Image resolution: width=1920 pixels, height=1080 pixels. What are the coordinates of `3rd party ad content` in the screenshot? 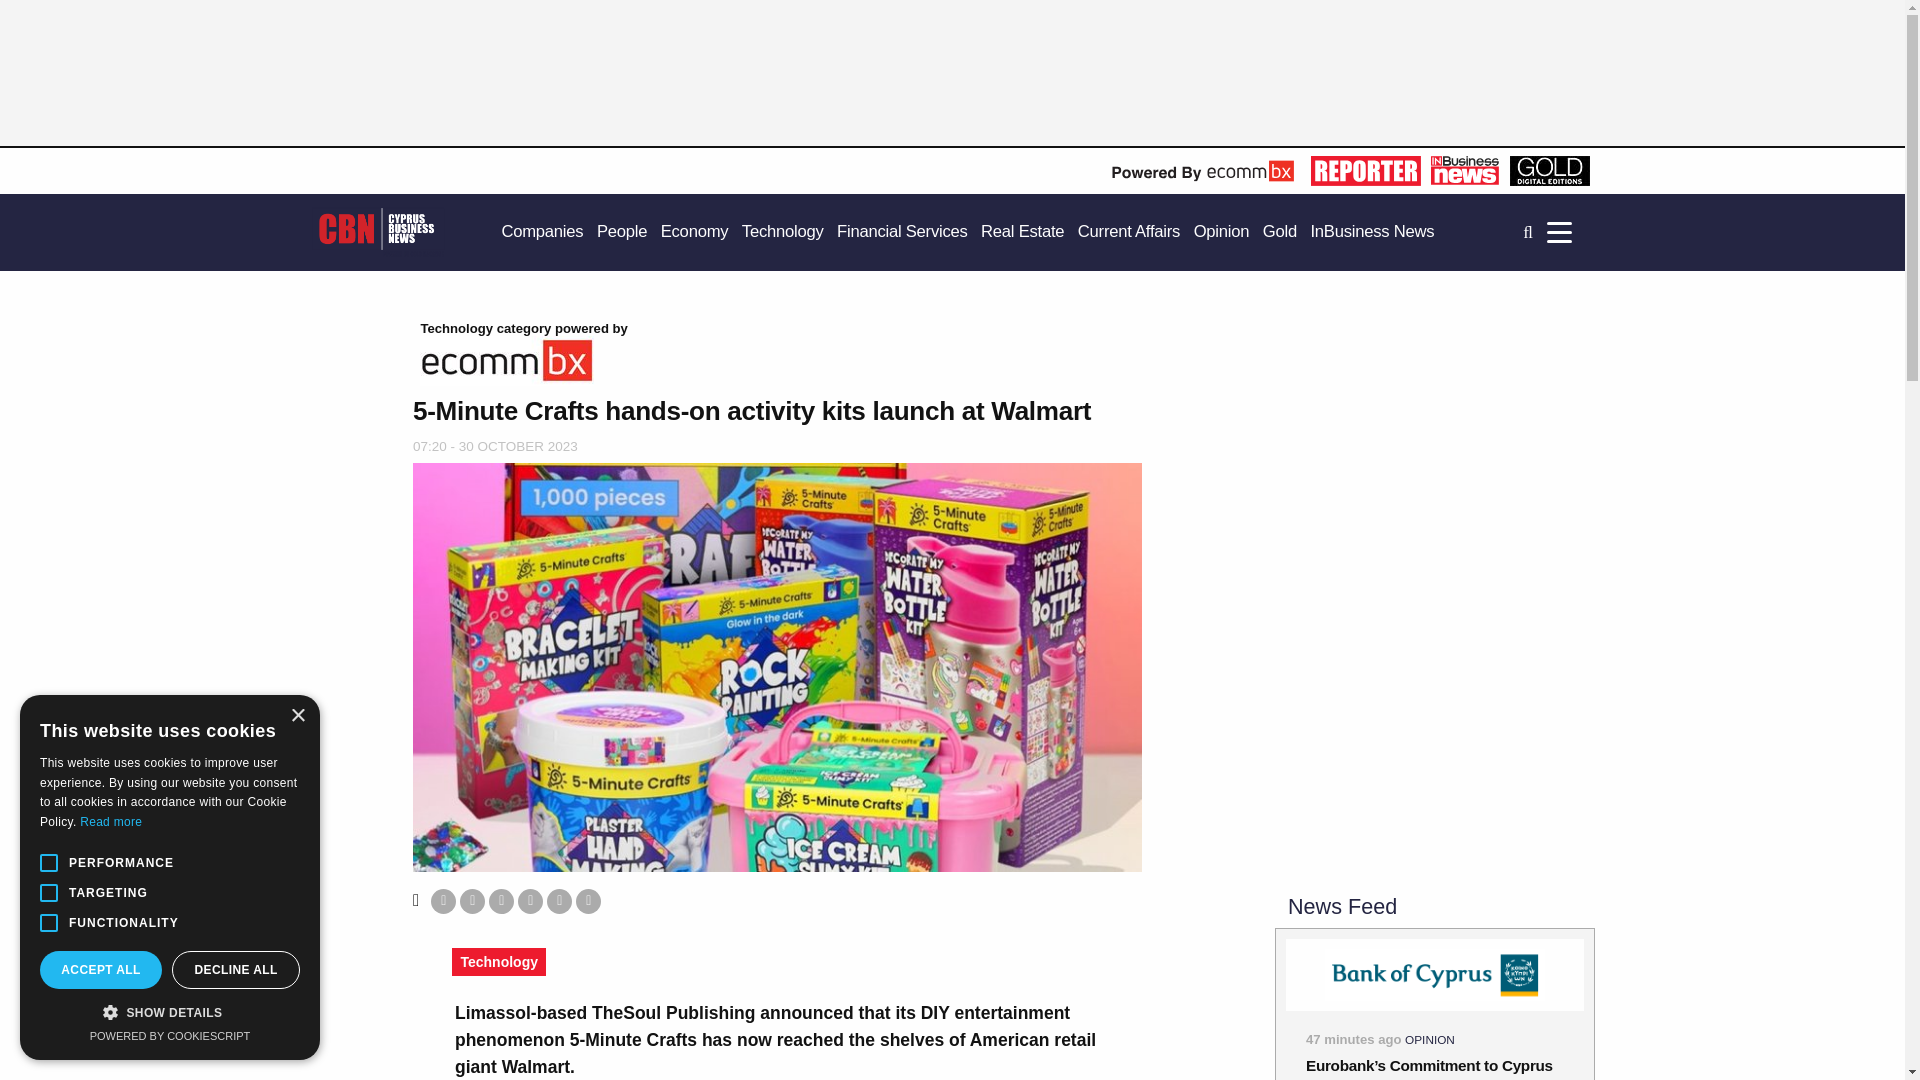 It's located at (1434, 736).